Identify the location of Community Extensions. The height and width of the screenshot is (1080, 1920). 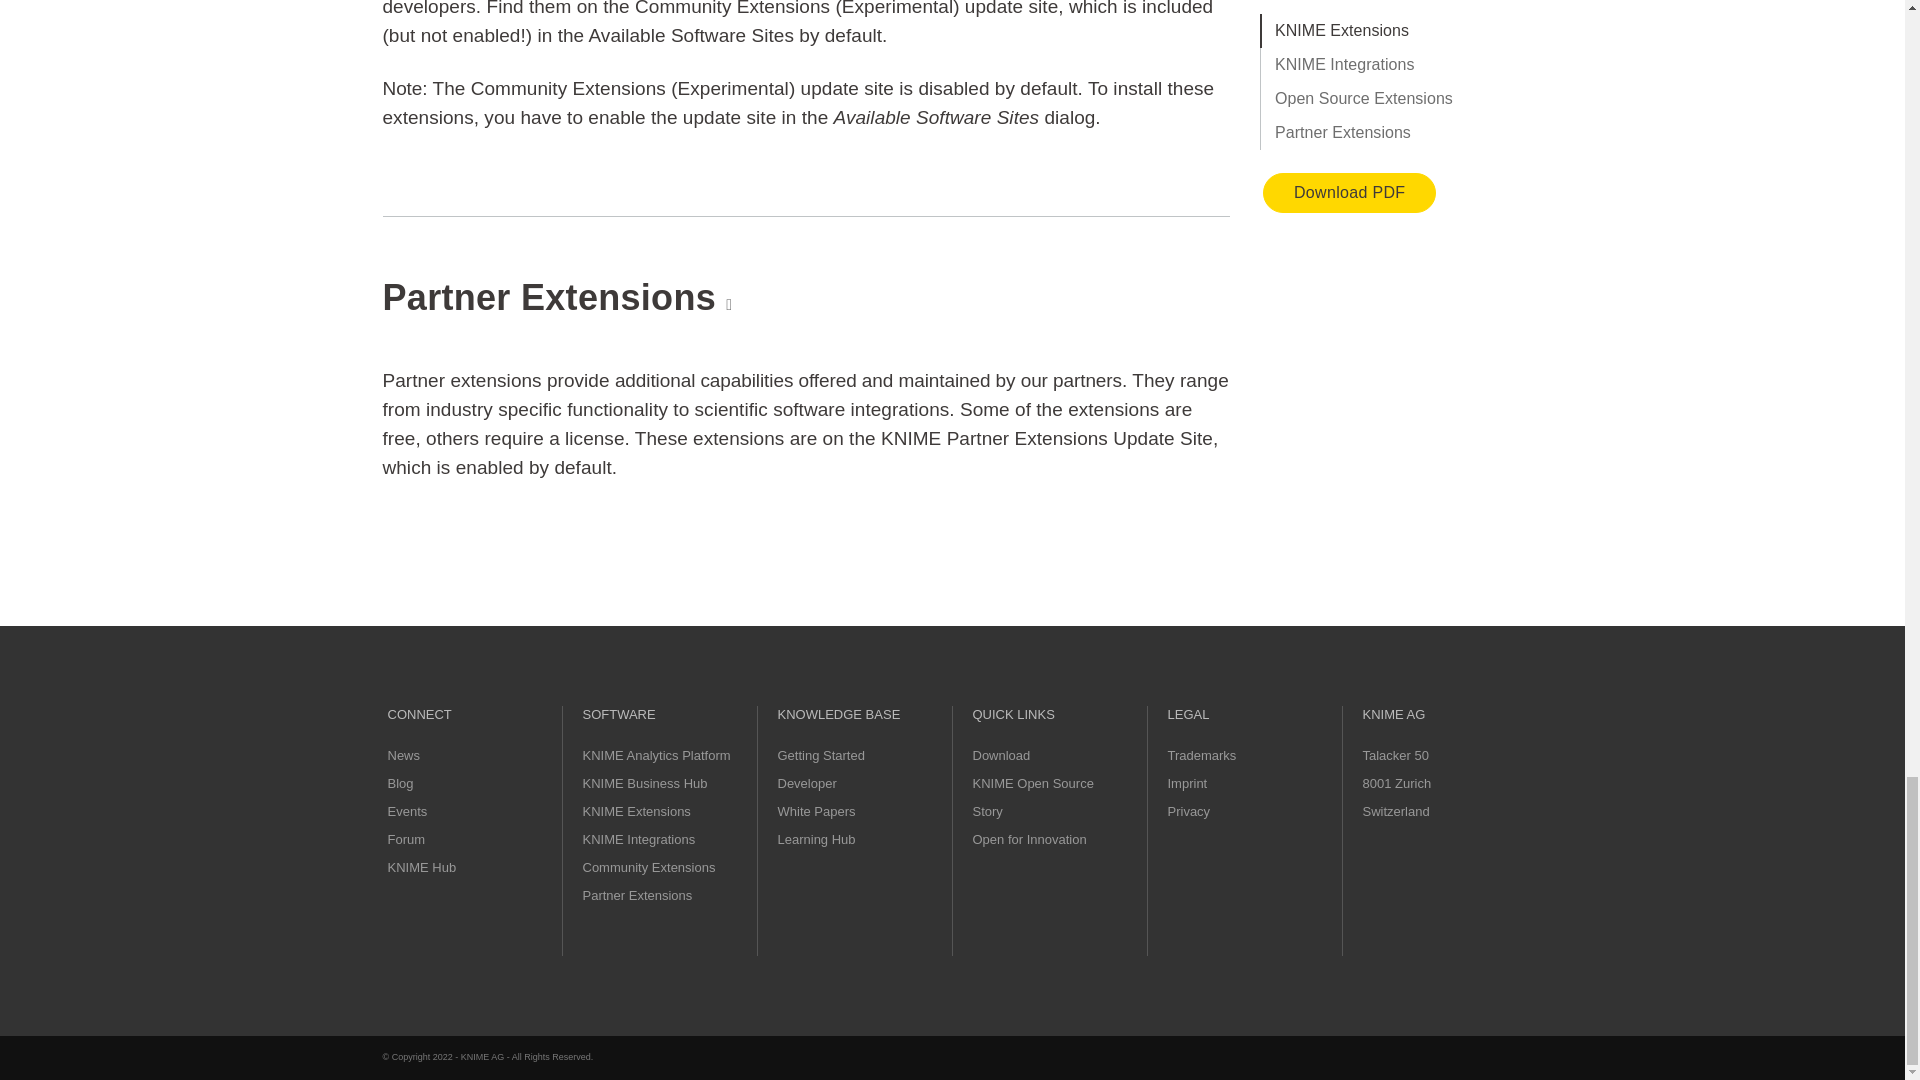
(648, 866).